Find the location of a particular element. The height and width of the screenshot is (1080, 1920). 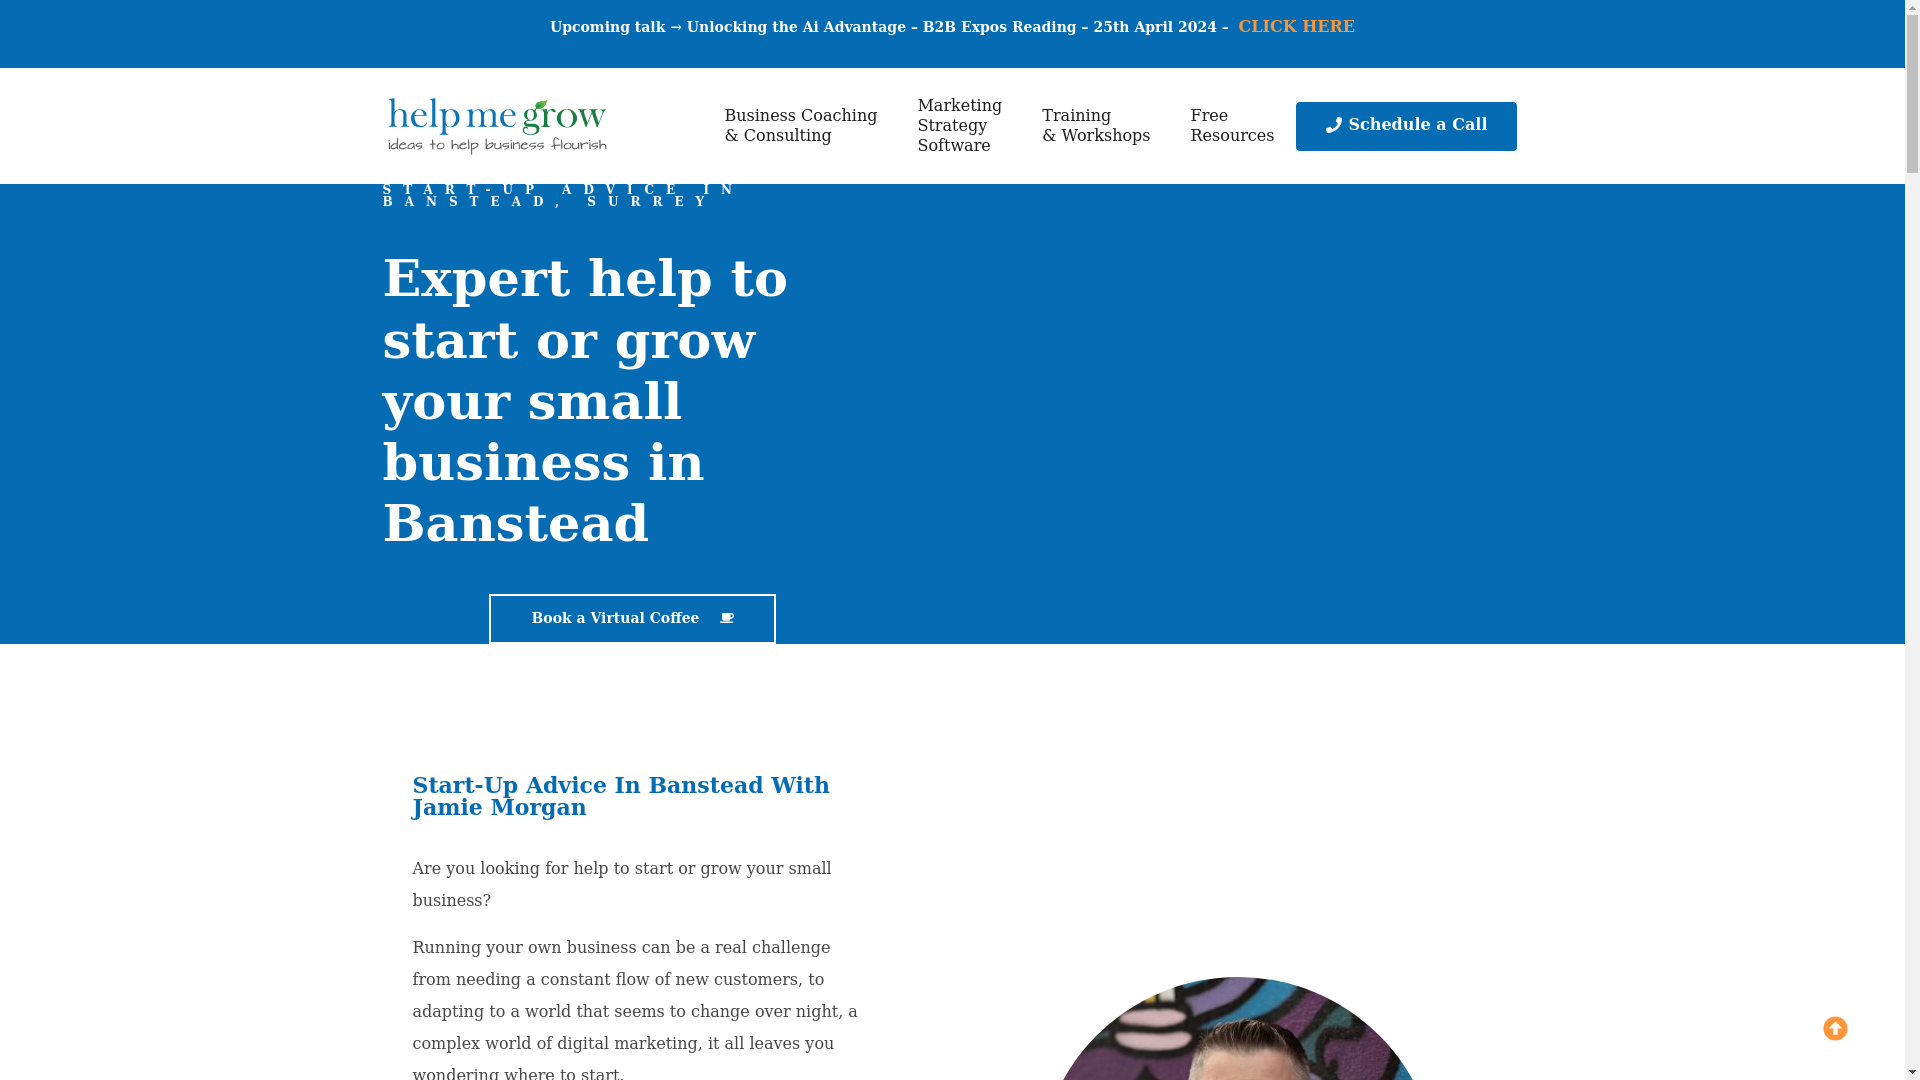

CLICK HERE is located at coordinates (632, 618).